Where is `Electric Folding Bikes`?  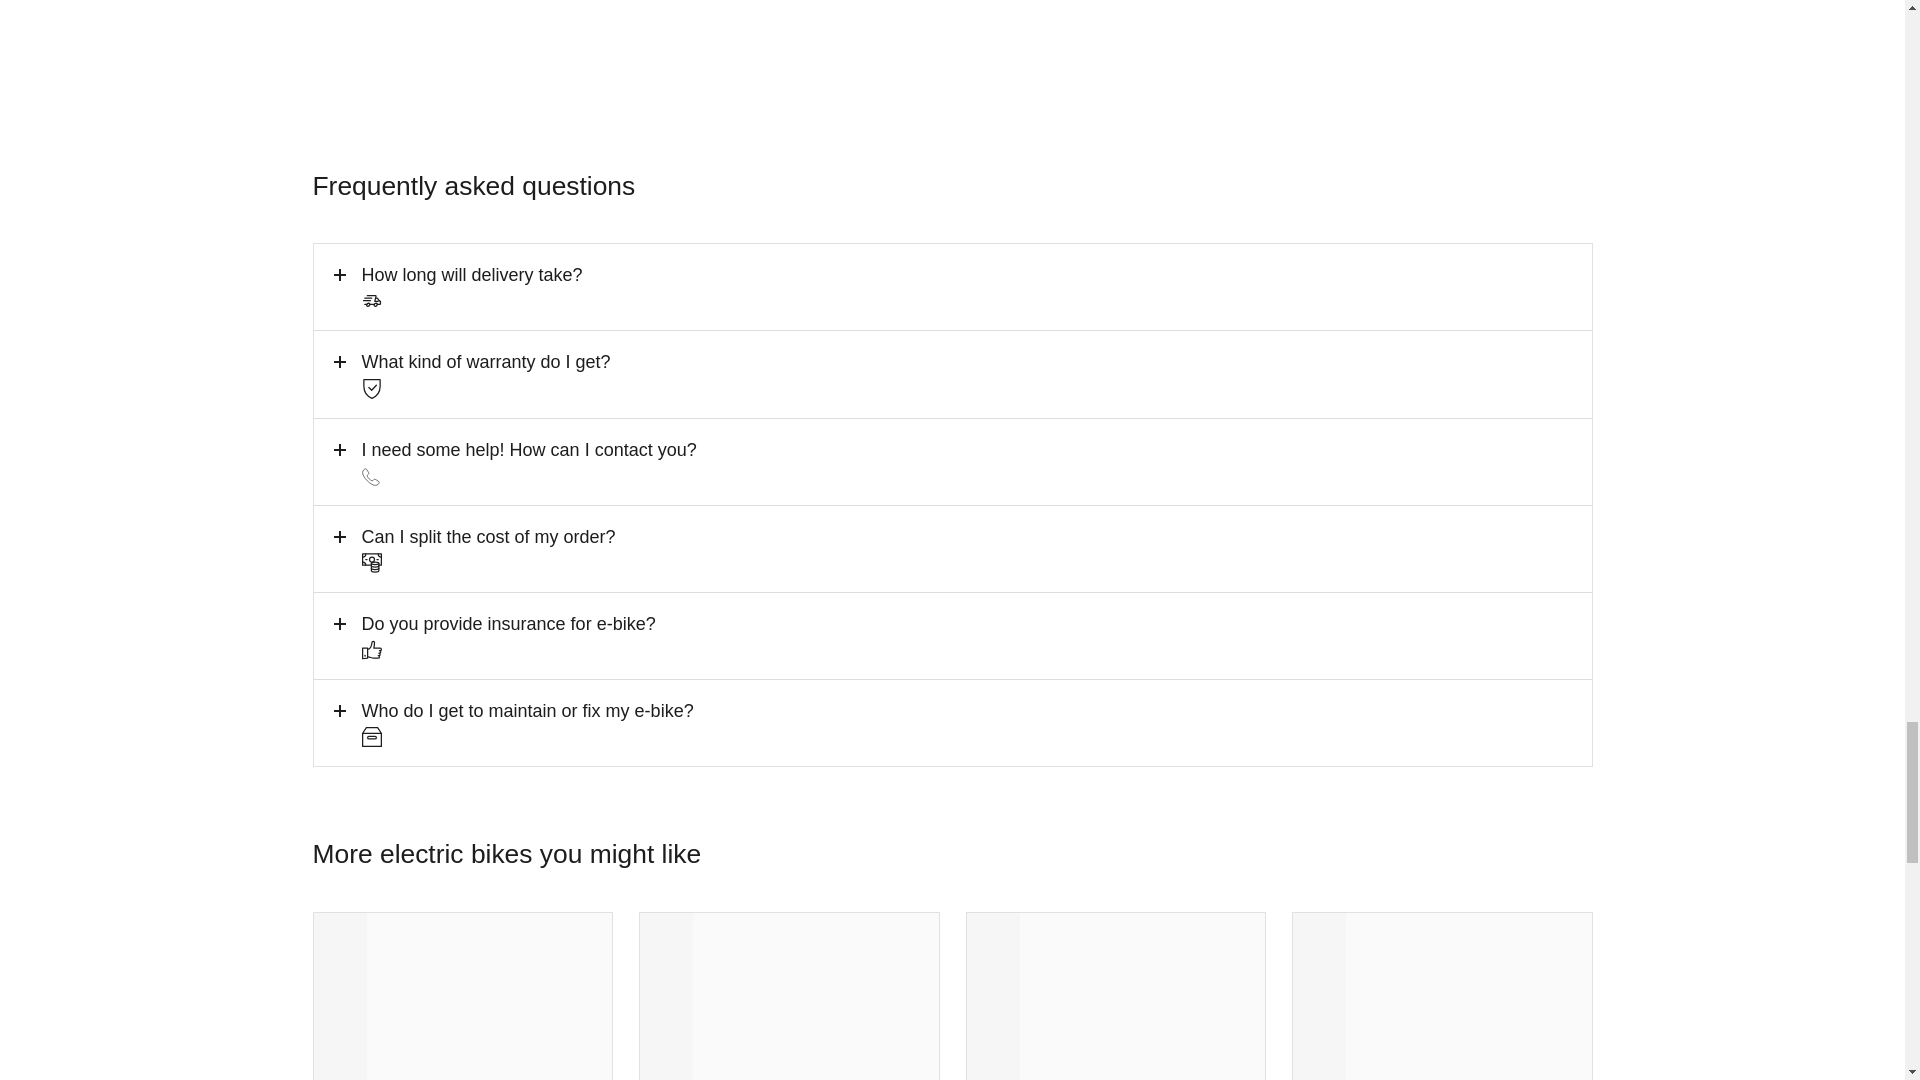
Electric Folding Bikes is located at coordinates (463, 996).